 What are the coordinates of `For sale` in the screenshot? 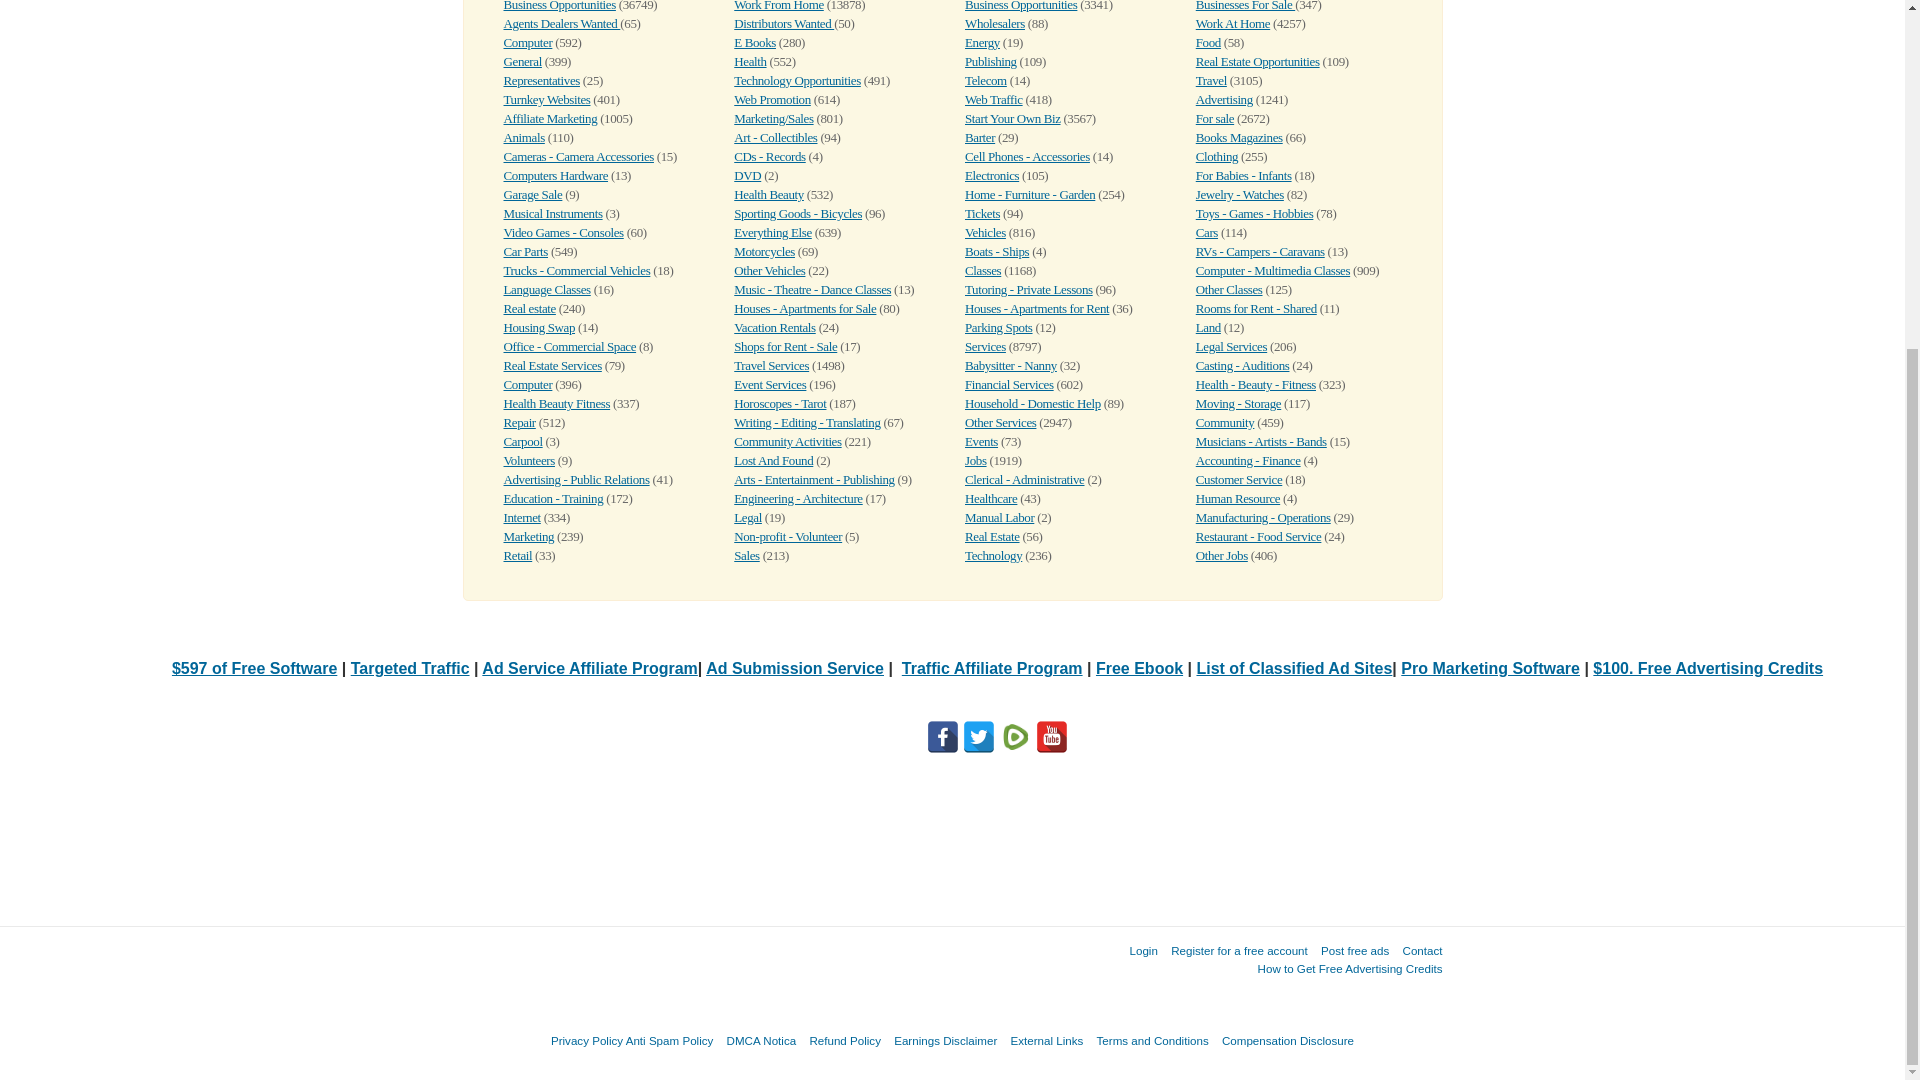 It's located at (1215, 118).